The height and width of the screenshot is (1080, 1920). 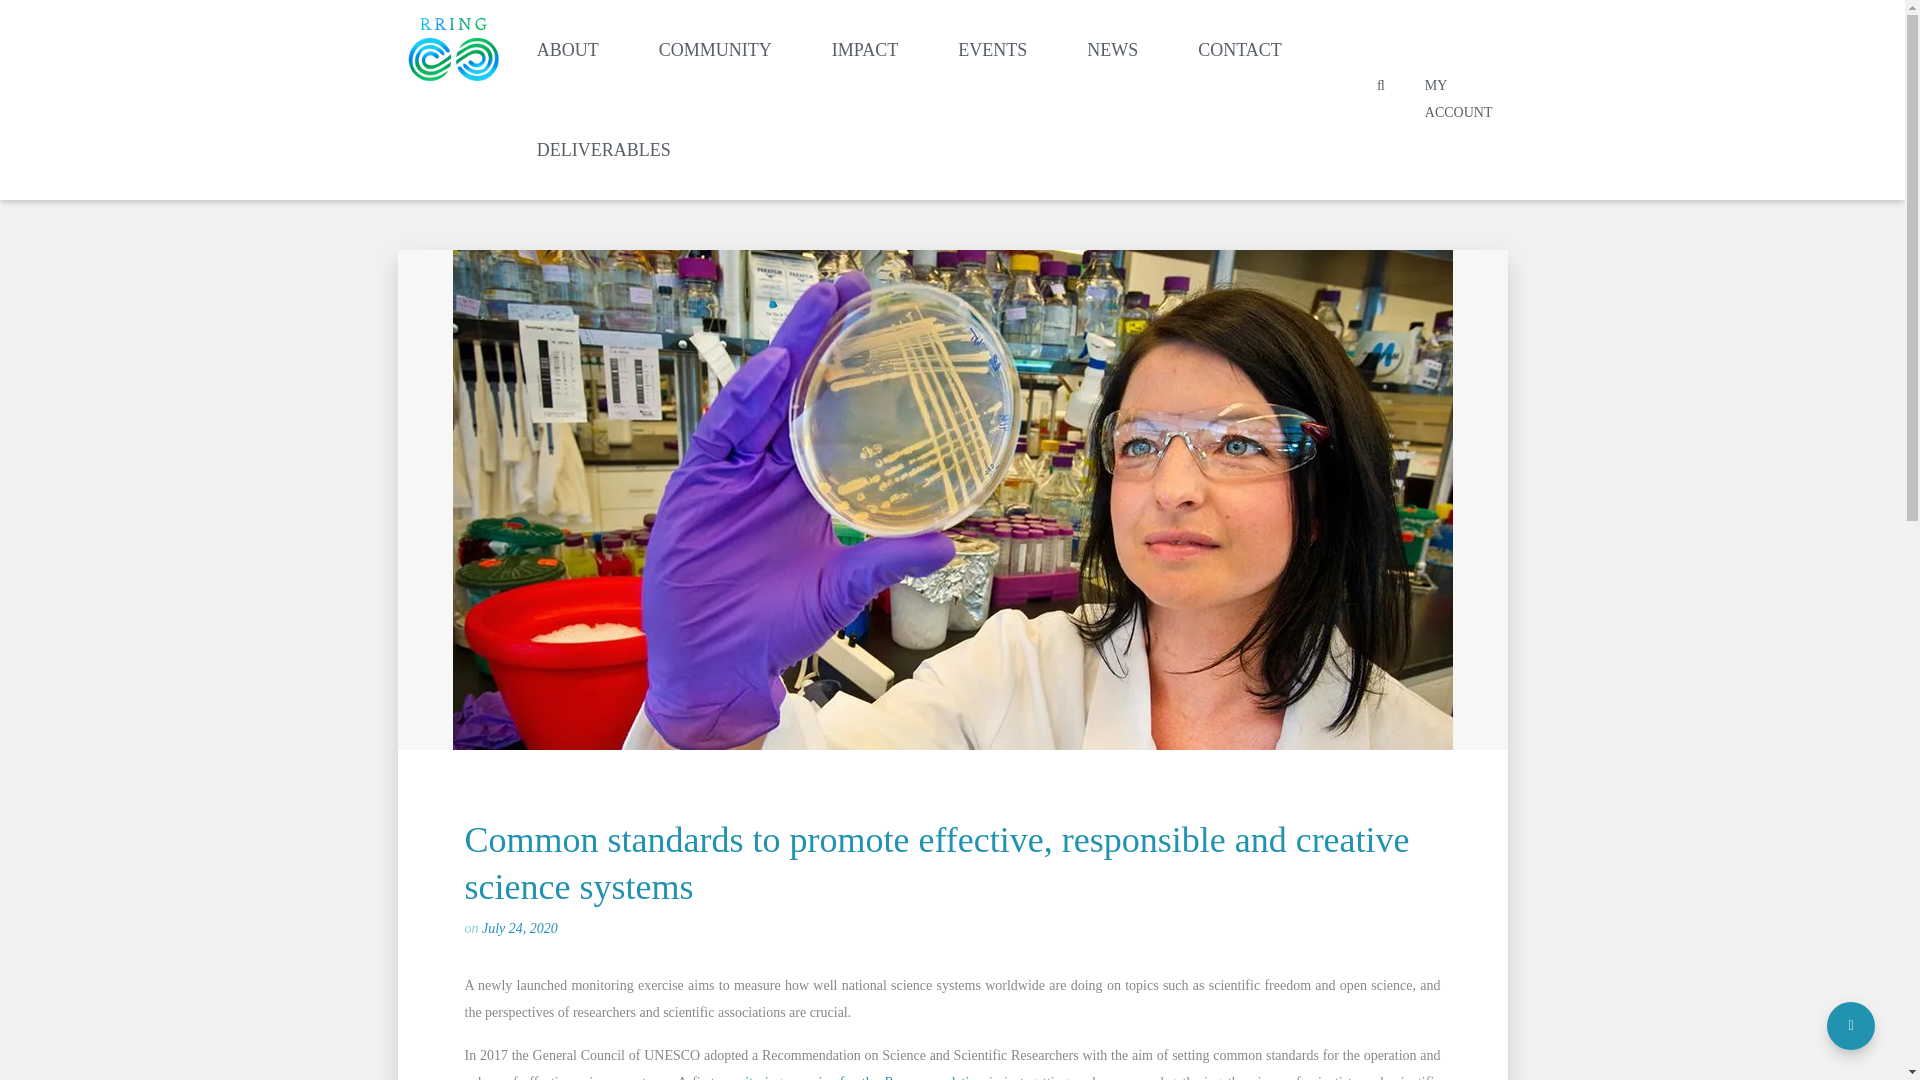 I want to click on monitoring exercise for the Recommendation, so click(x=852, y=1077).